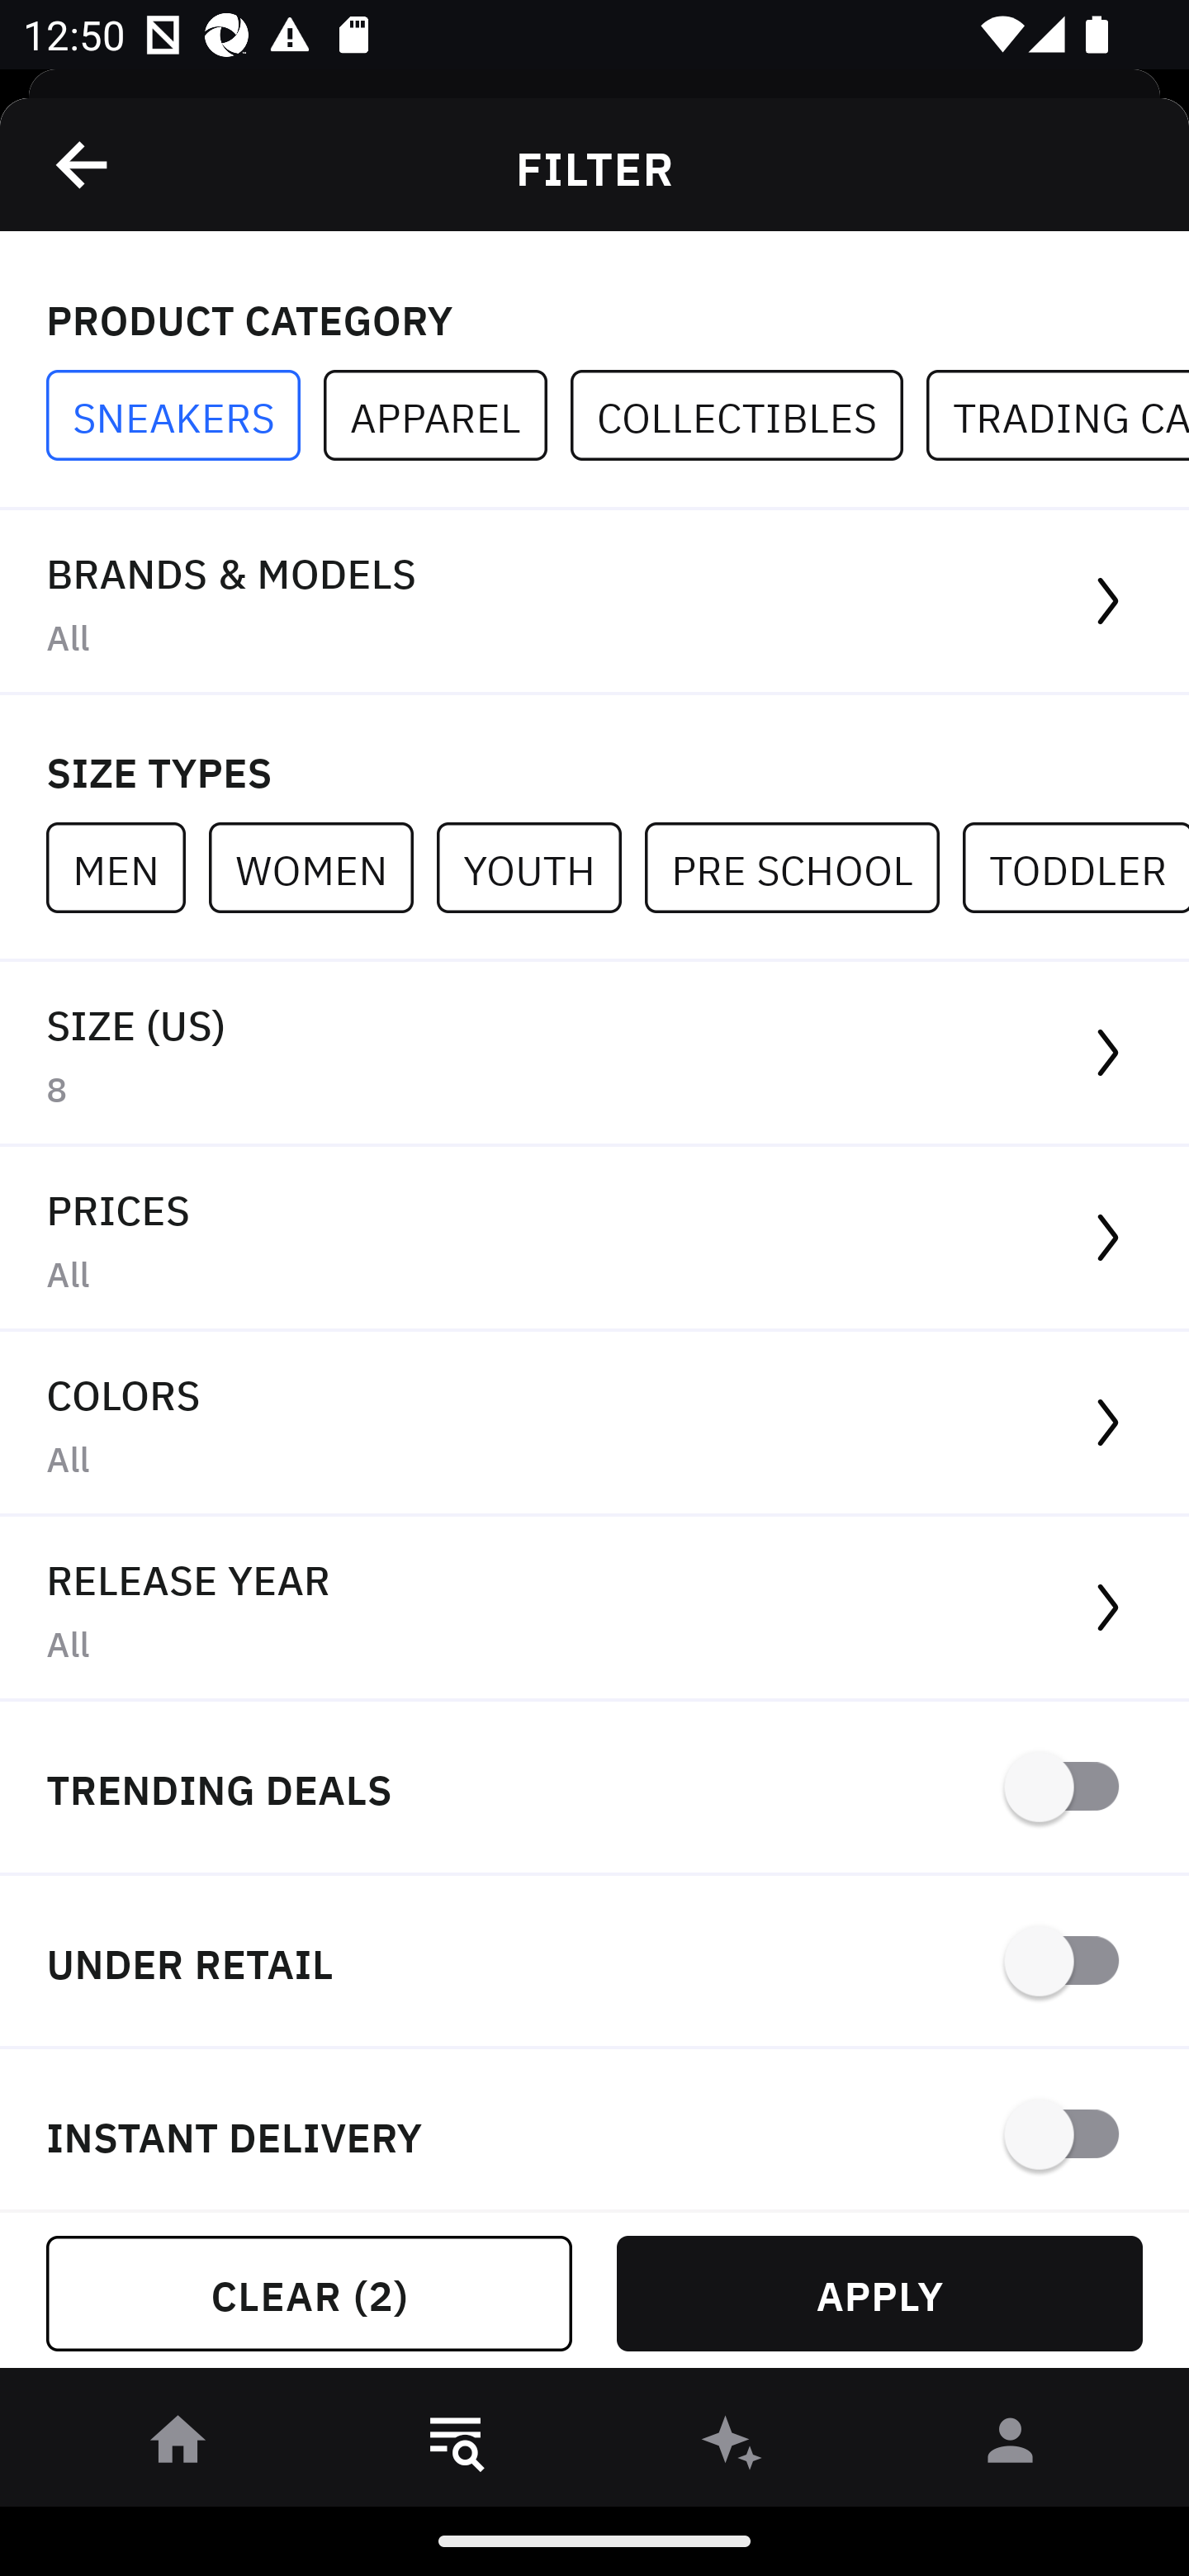  I want to click on INSTANT DELIVERY, so click(594, 2130).